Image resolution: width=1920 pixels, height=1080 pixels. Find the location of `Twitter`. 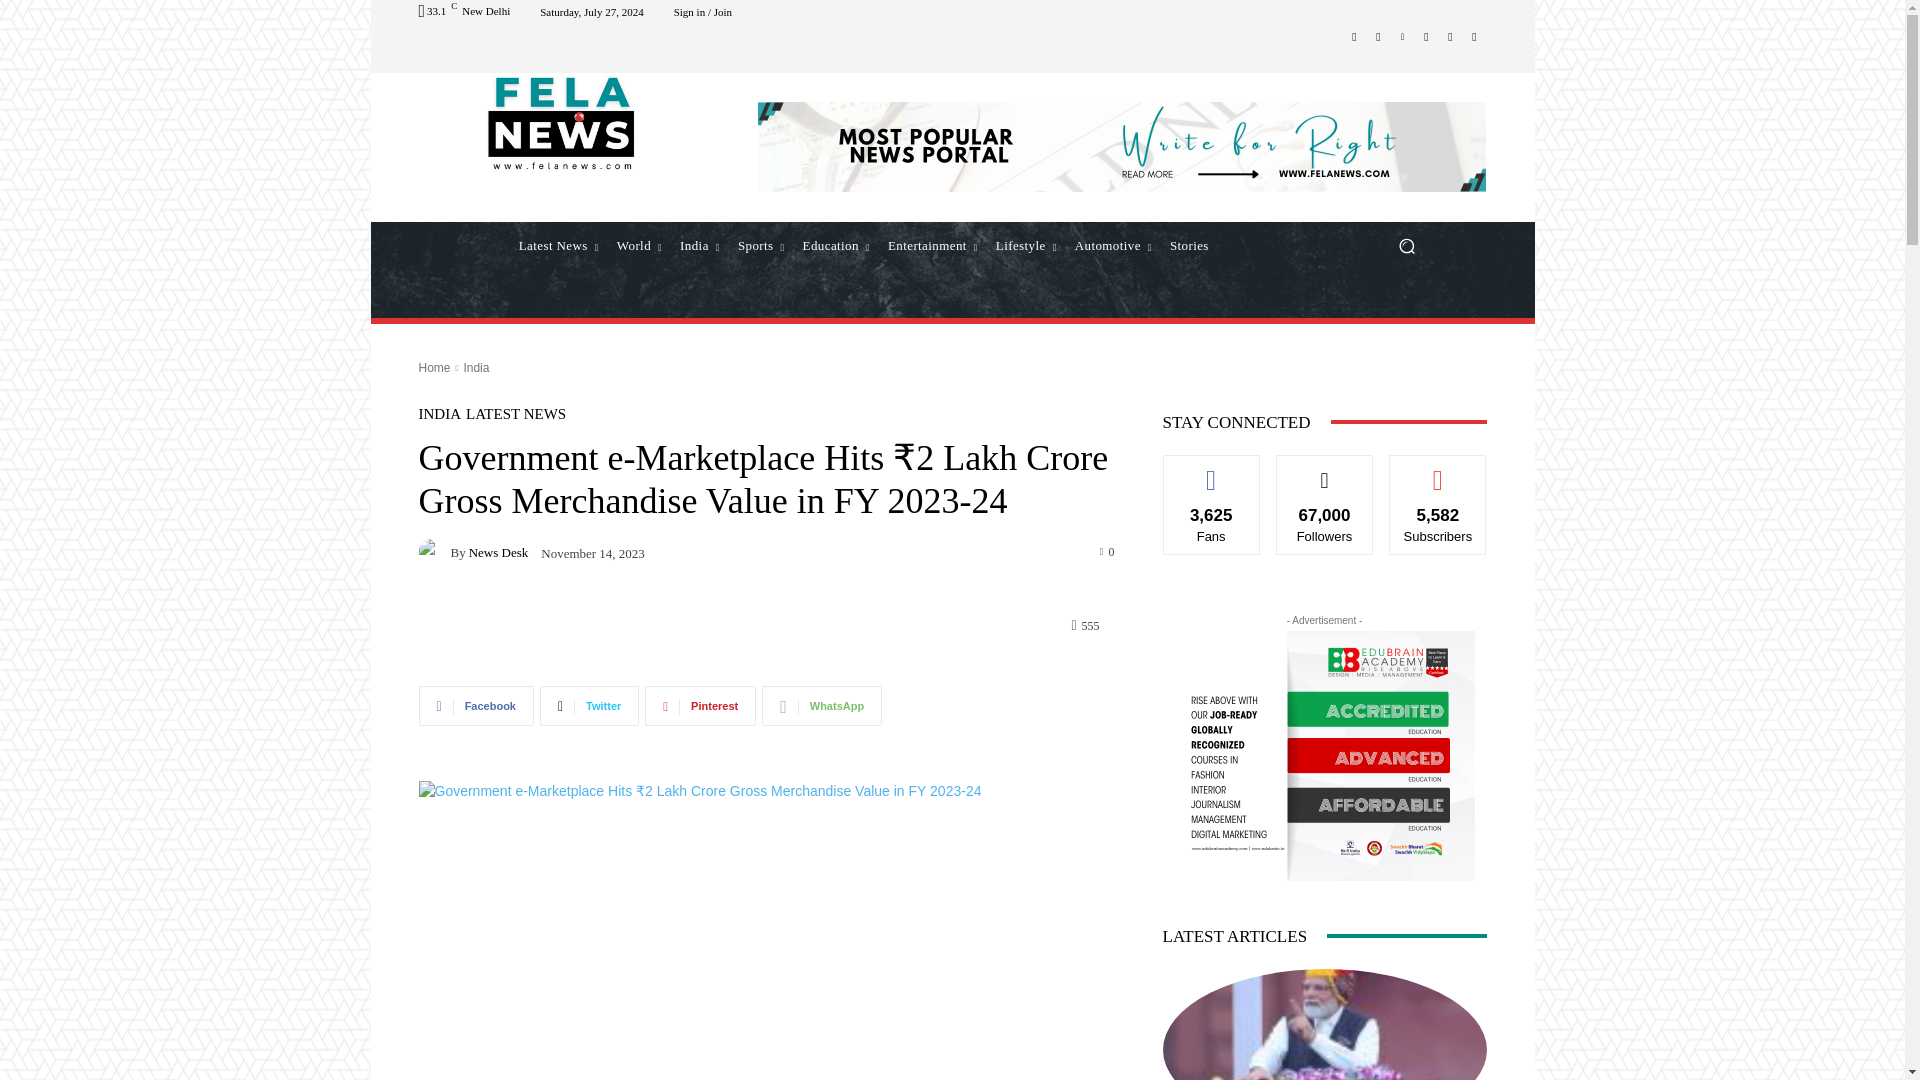

Twitter is located at coordinates (1474, 35).